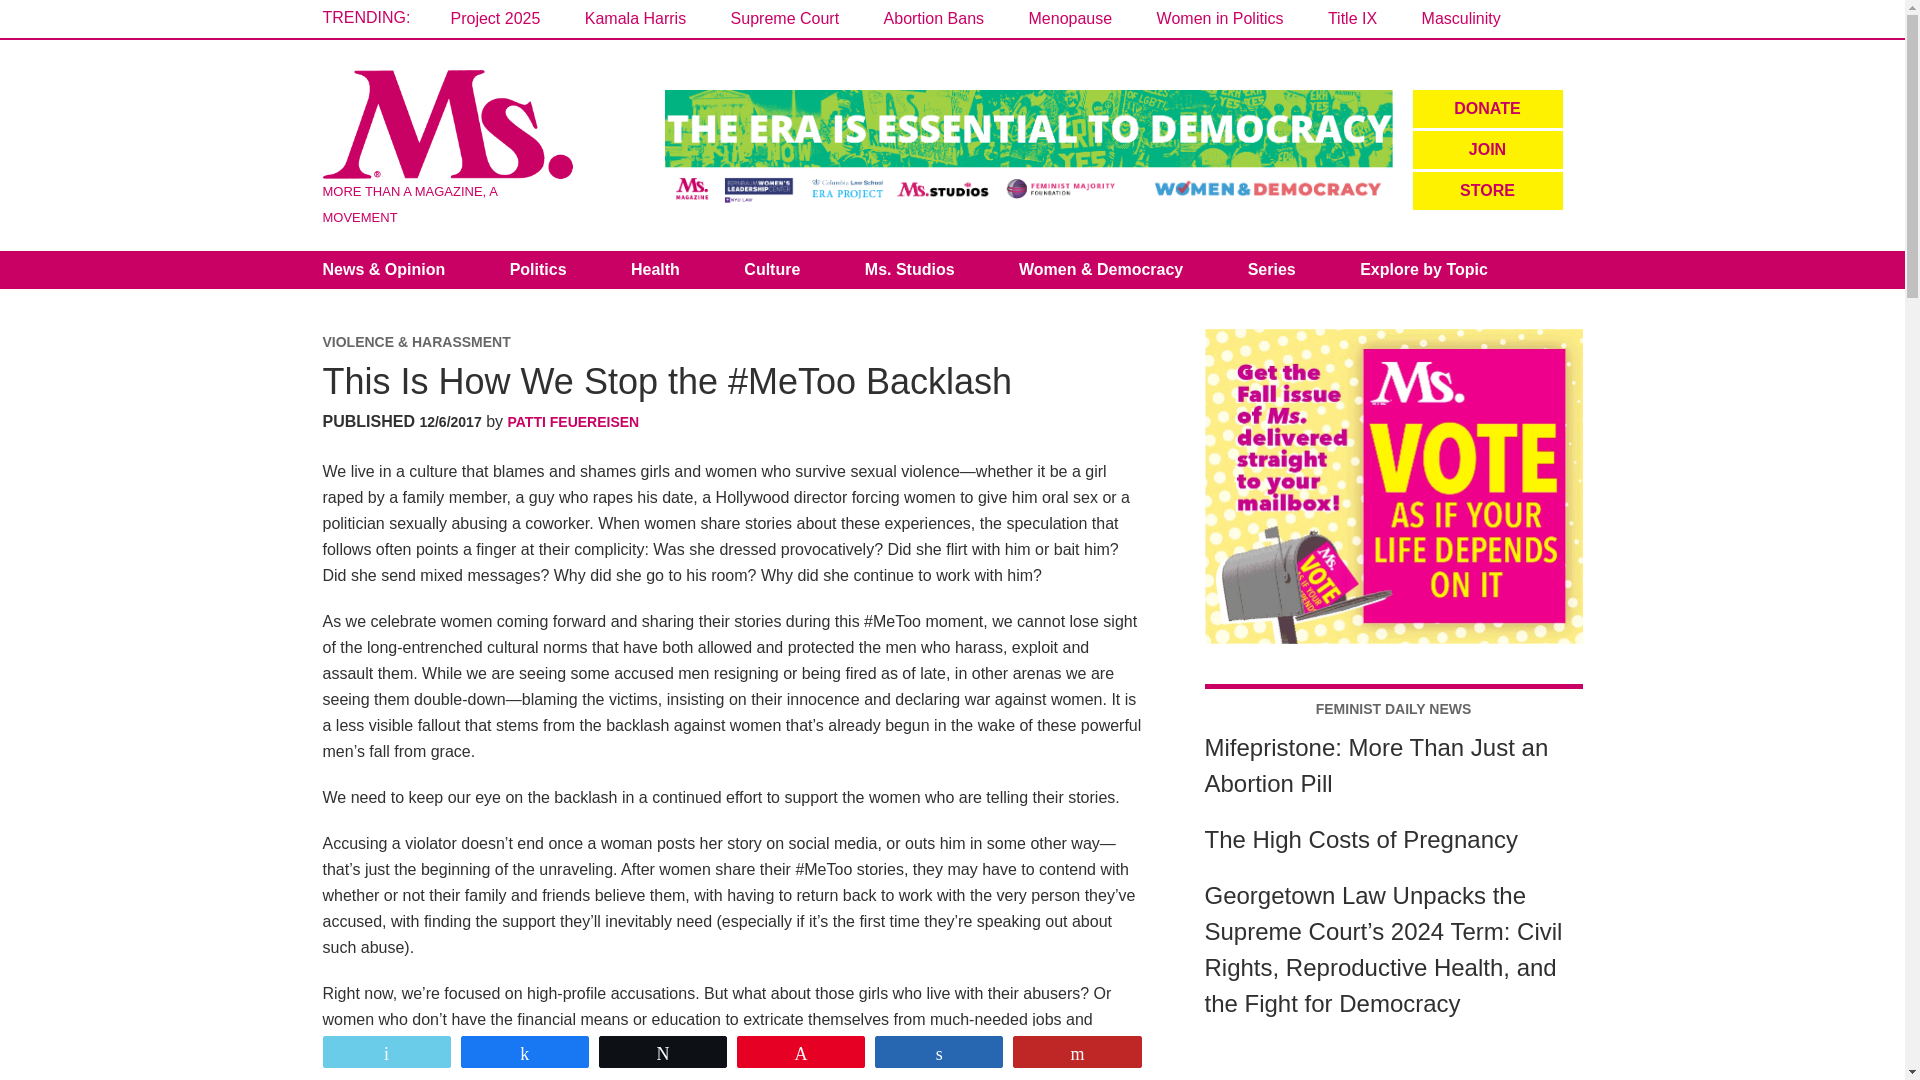 This screenshot has height=1080, width=1920. Describe the element at coordinates (934, 18) in the screenshot. I see `Abortion Bans` at that location.